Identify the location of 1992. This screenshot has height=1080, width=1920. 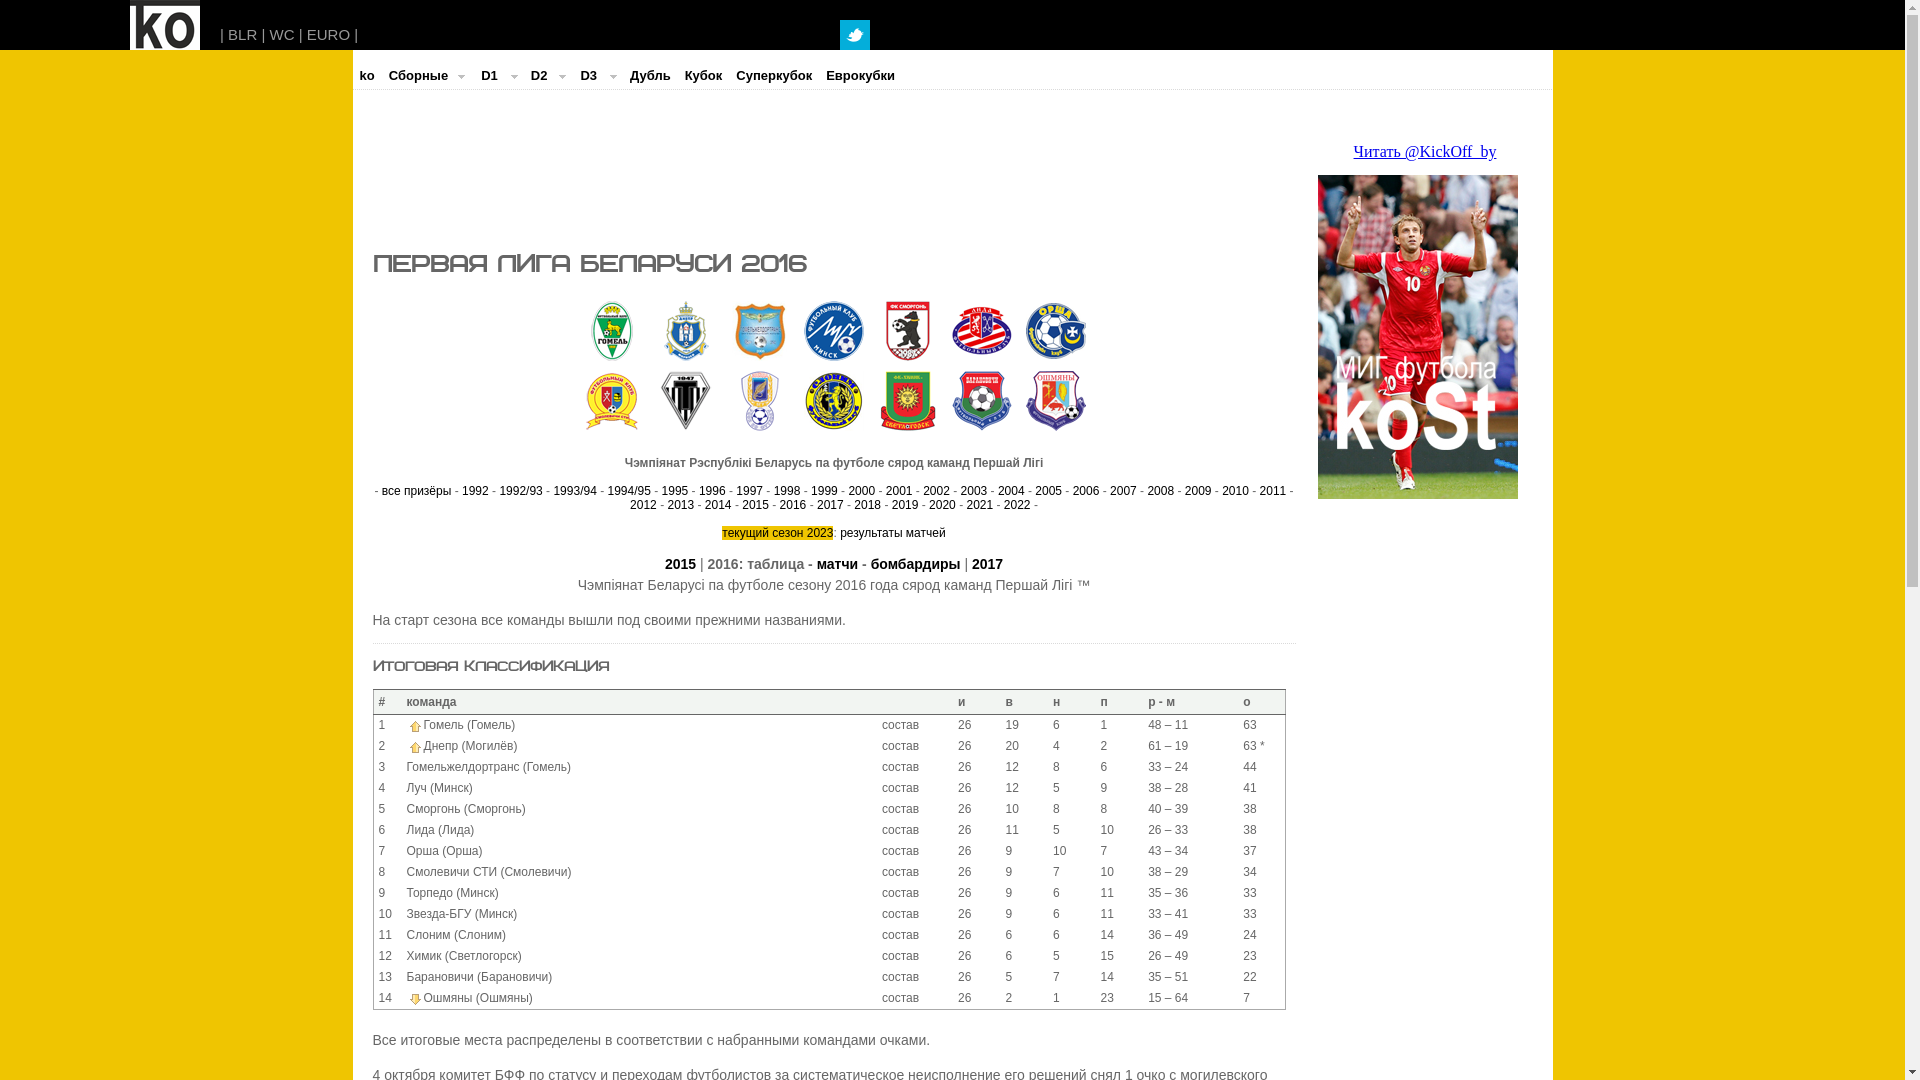
(476, 491).